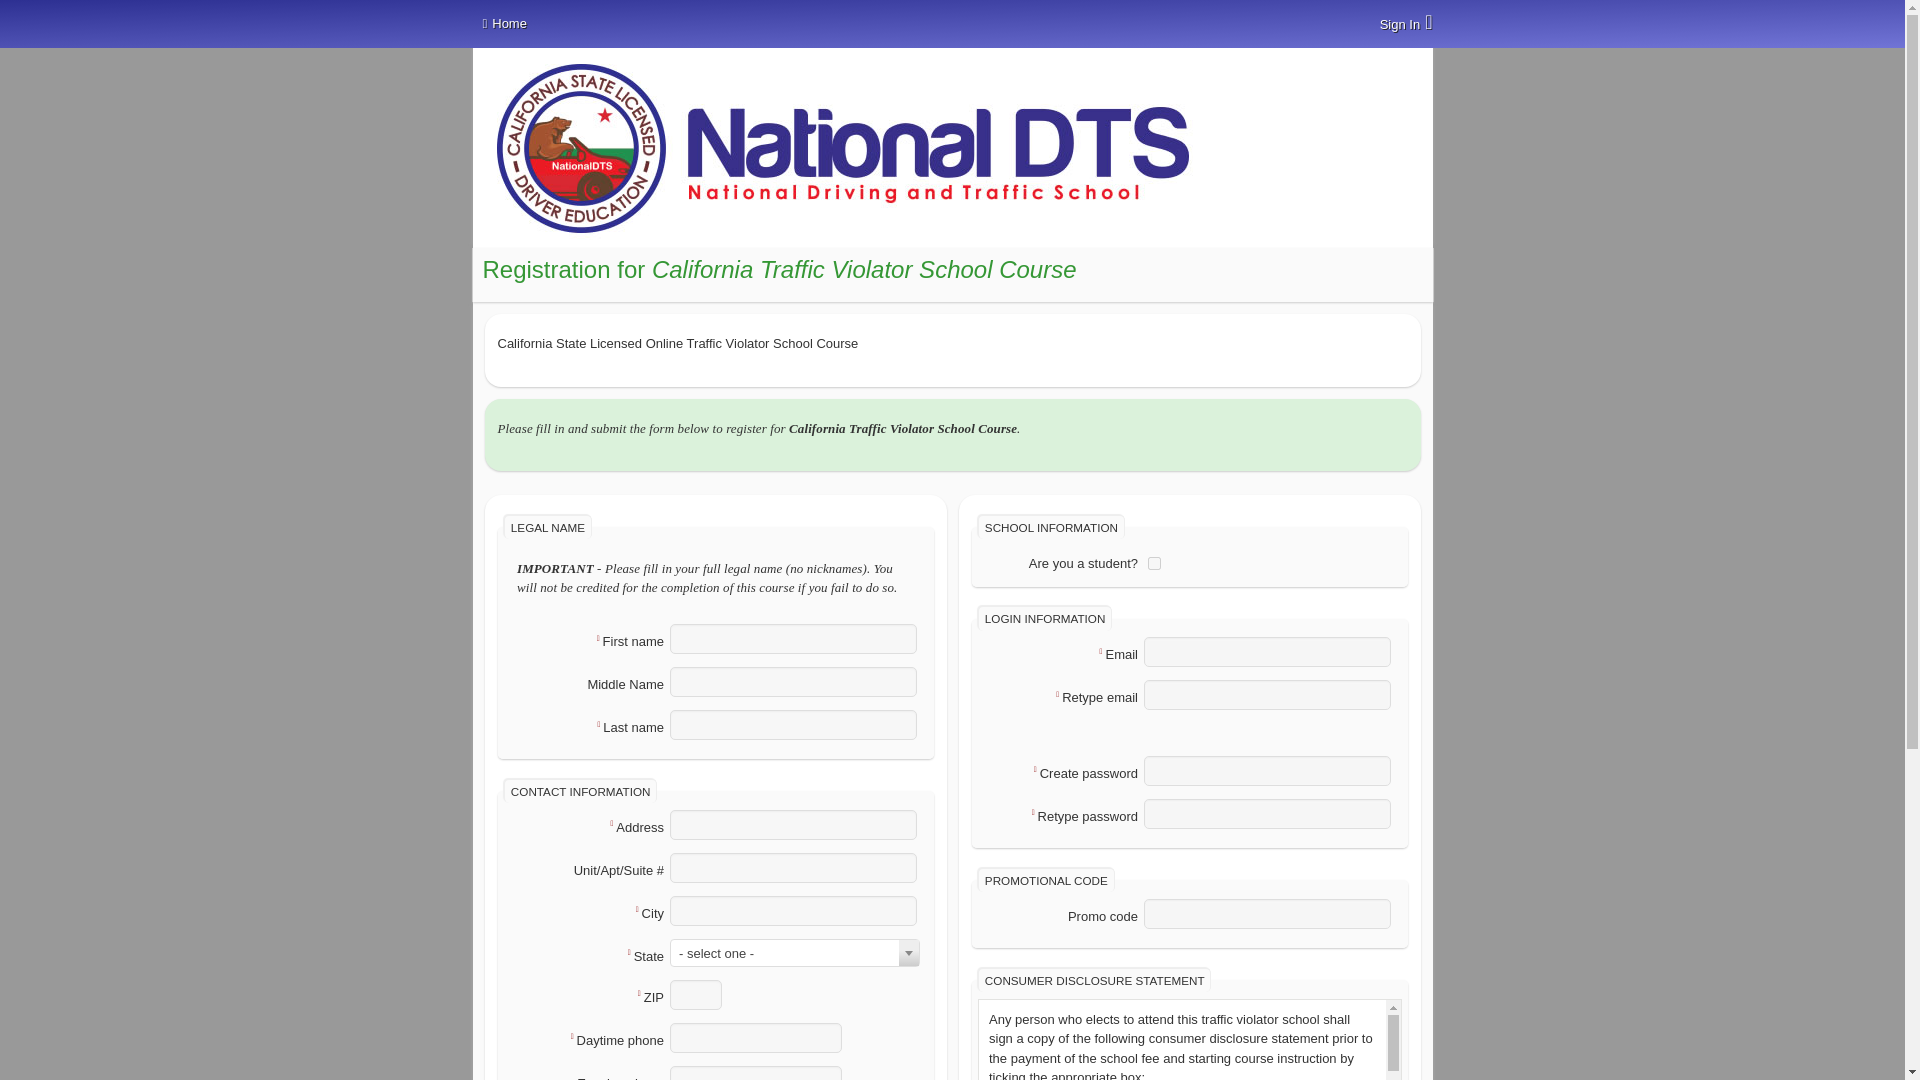 This screenshot has height=1080, width=1920. I want to click on Enter your address, so click(794, 825).